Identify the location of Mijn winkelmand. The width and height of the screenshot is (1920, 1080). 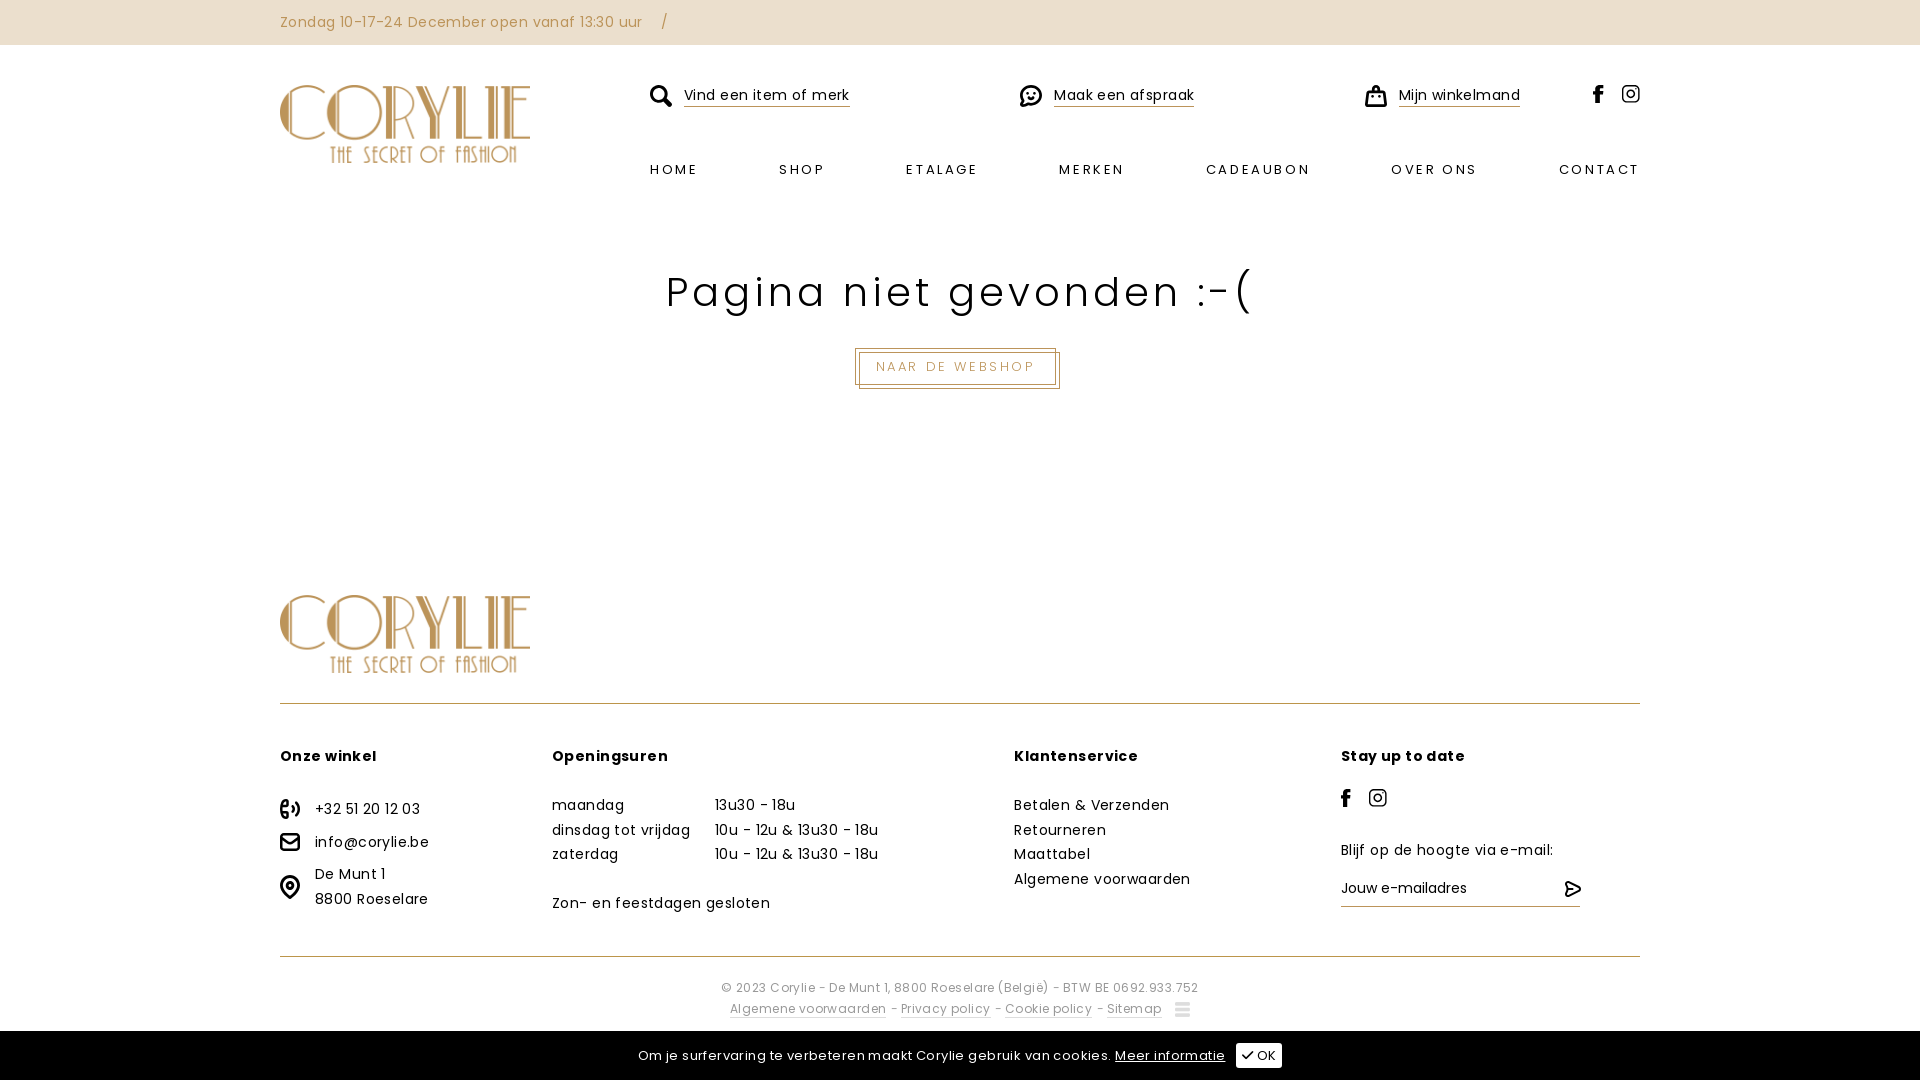
(1442, 96).